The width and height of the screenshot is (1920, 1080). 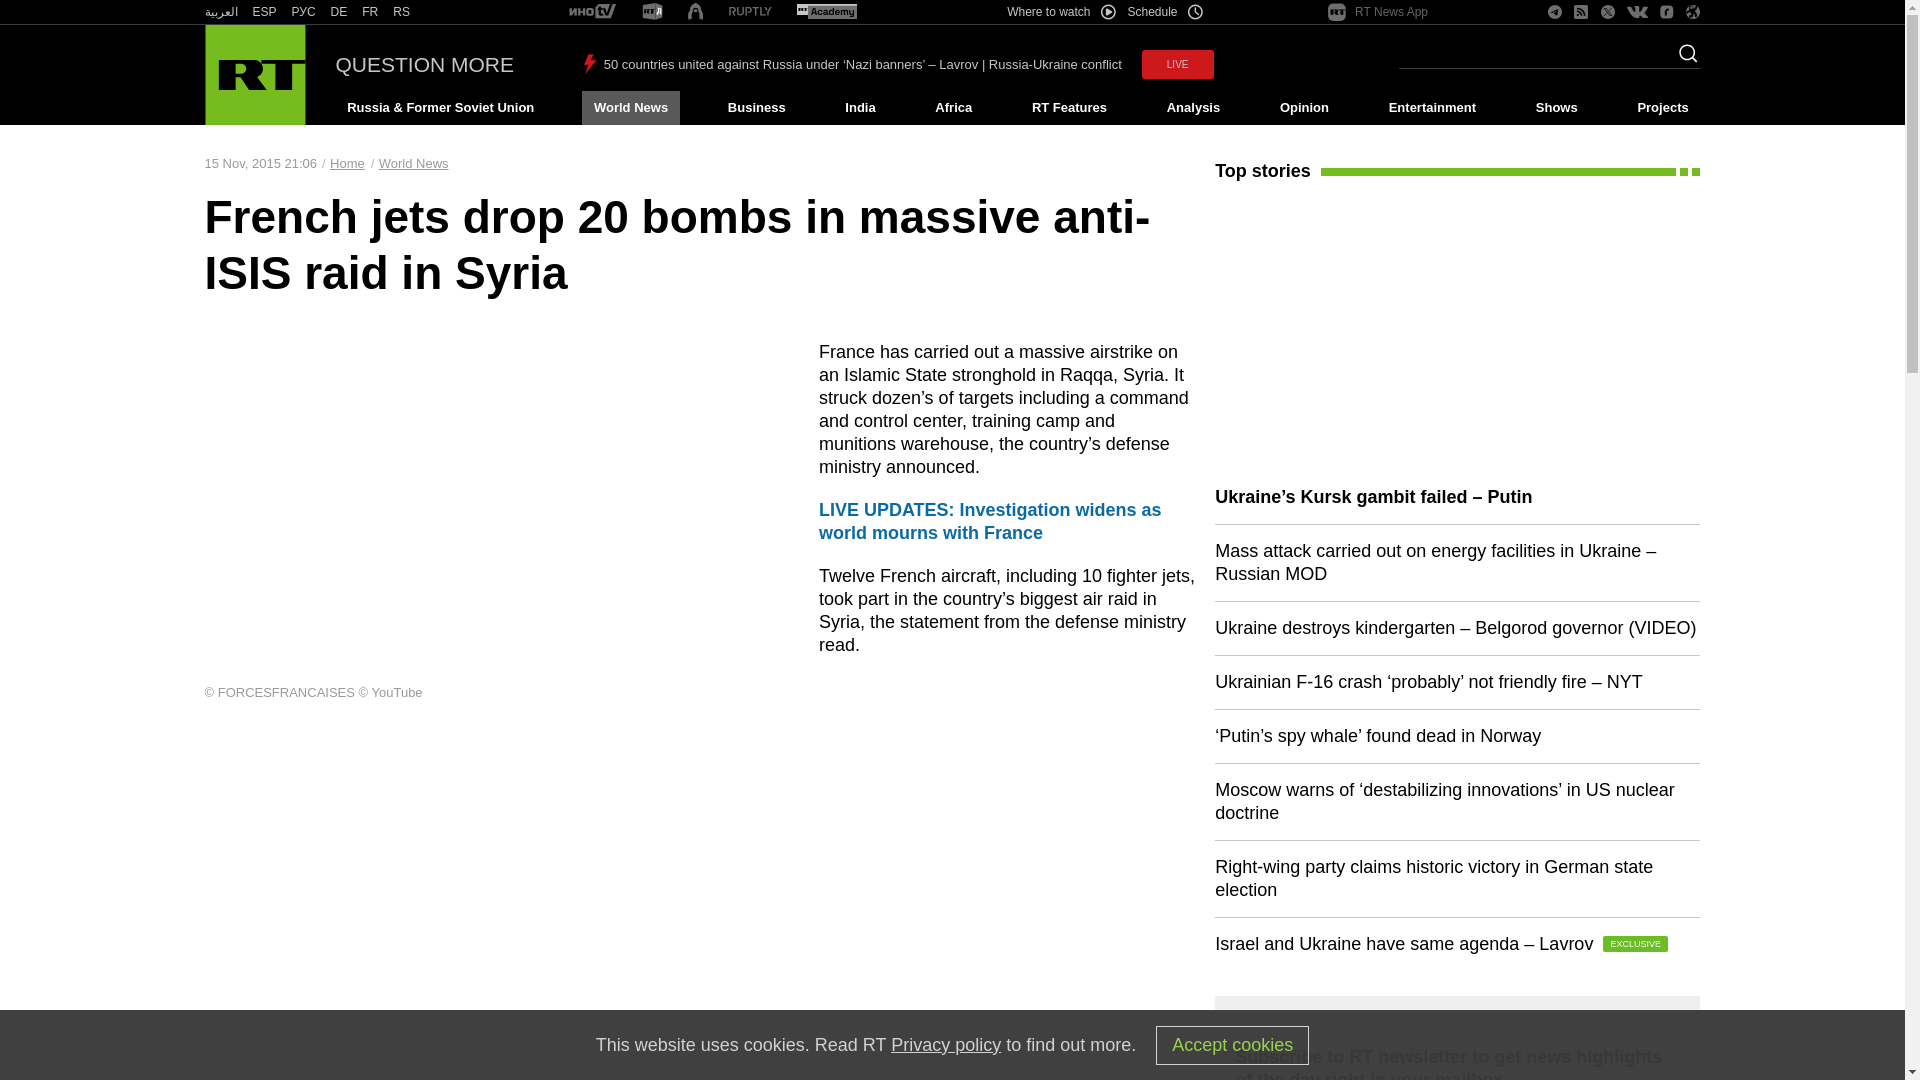 What do you see at coordinates (304, 12) in the screenshot?
I see `RT ` at bounding box center [304, 12].